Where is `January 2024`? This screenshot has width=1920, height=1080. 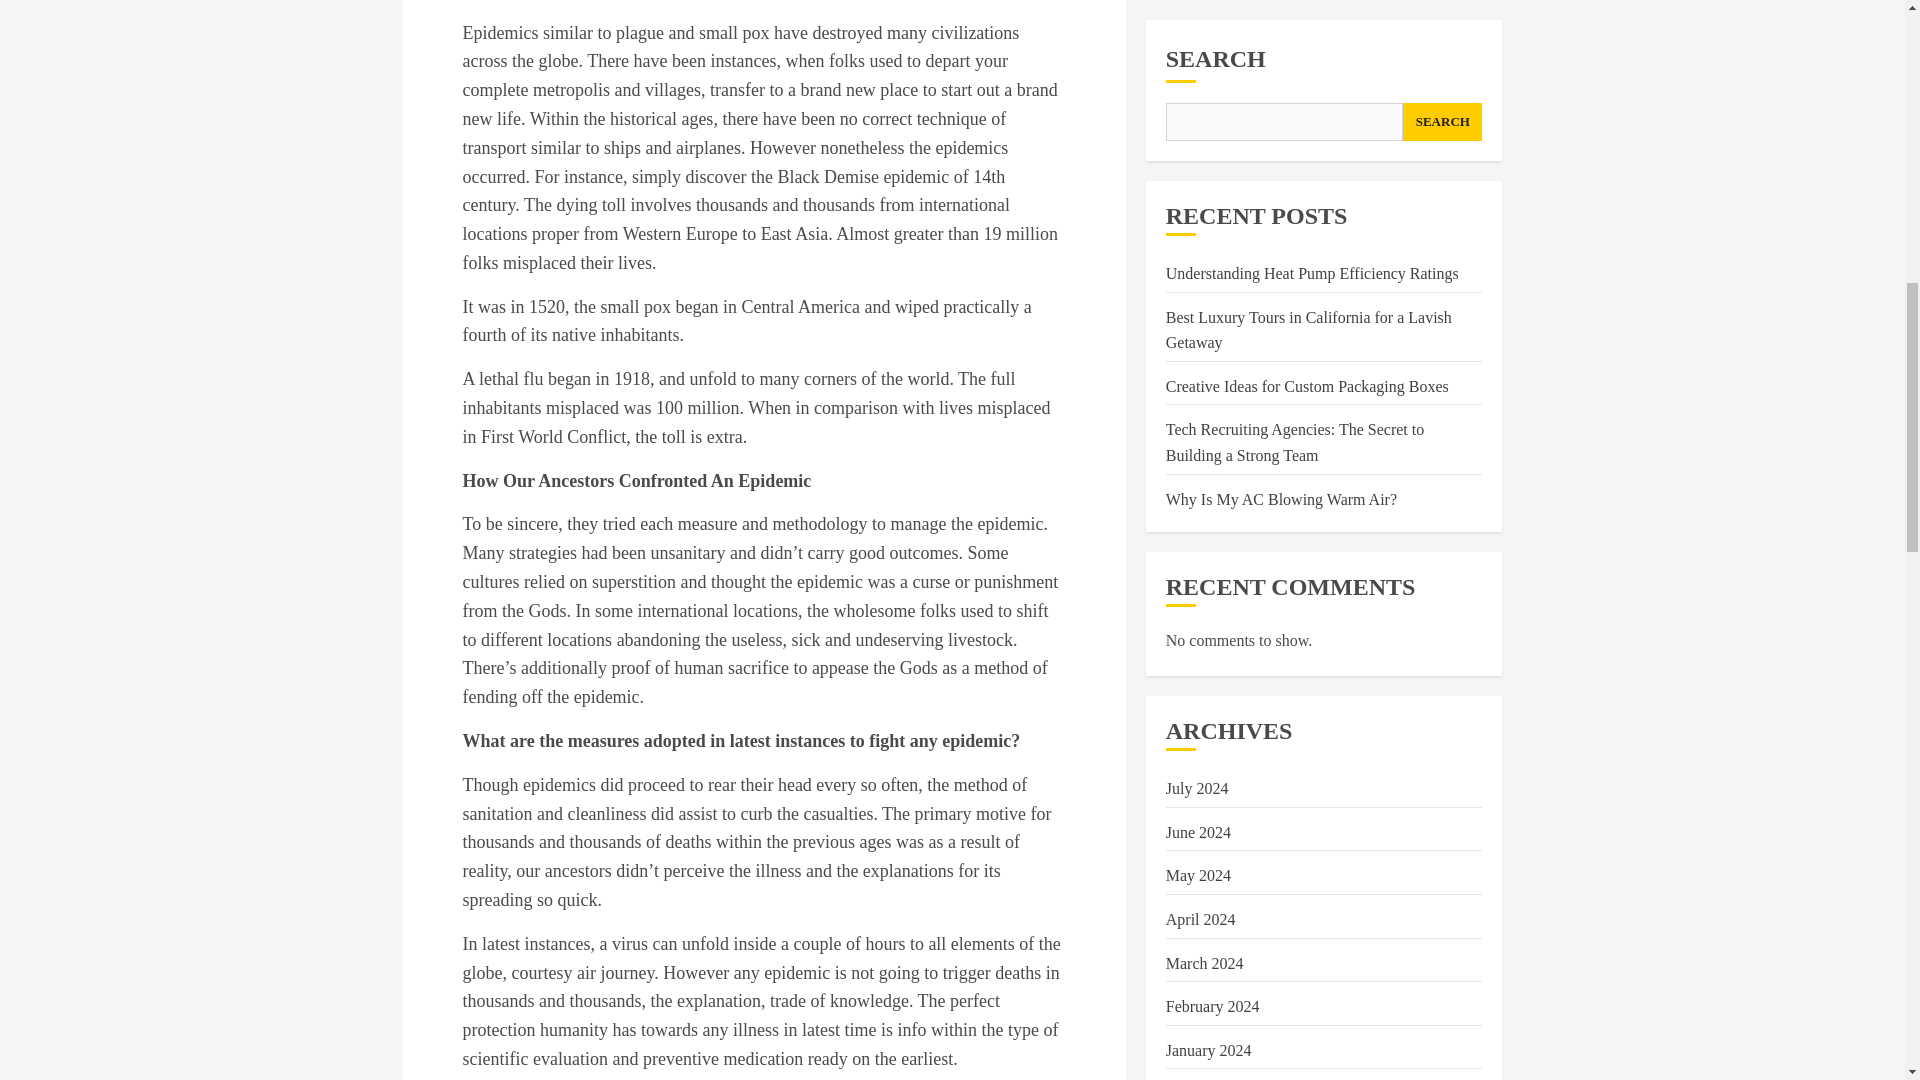 January 2024 is located at coordinates (1208, 273).